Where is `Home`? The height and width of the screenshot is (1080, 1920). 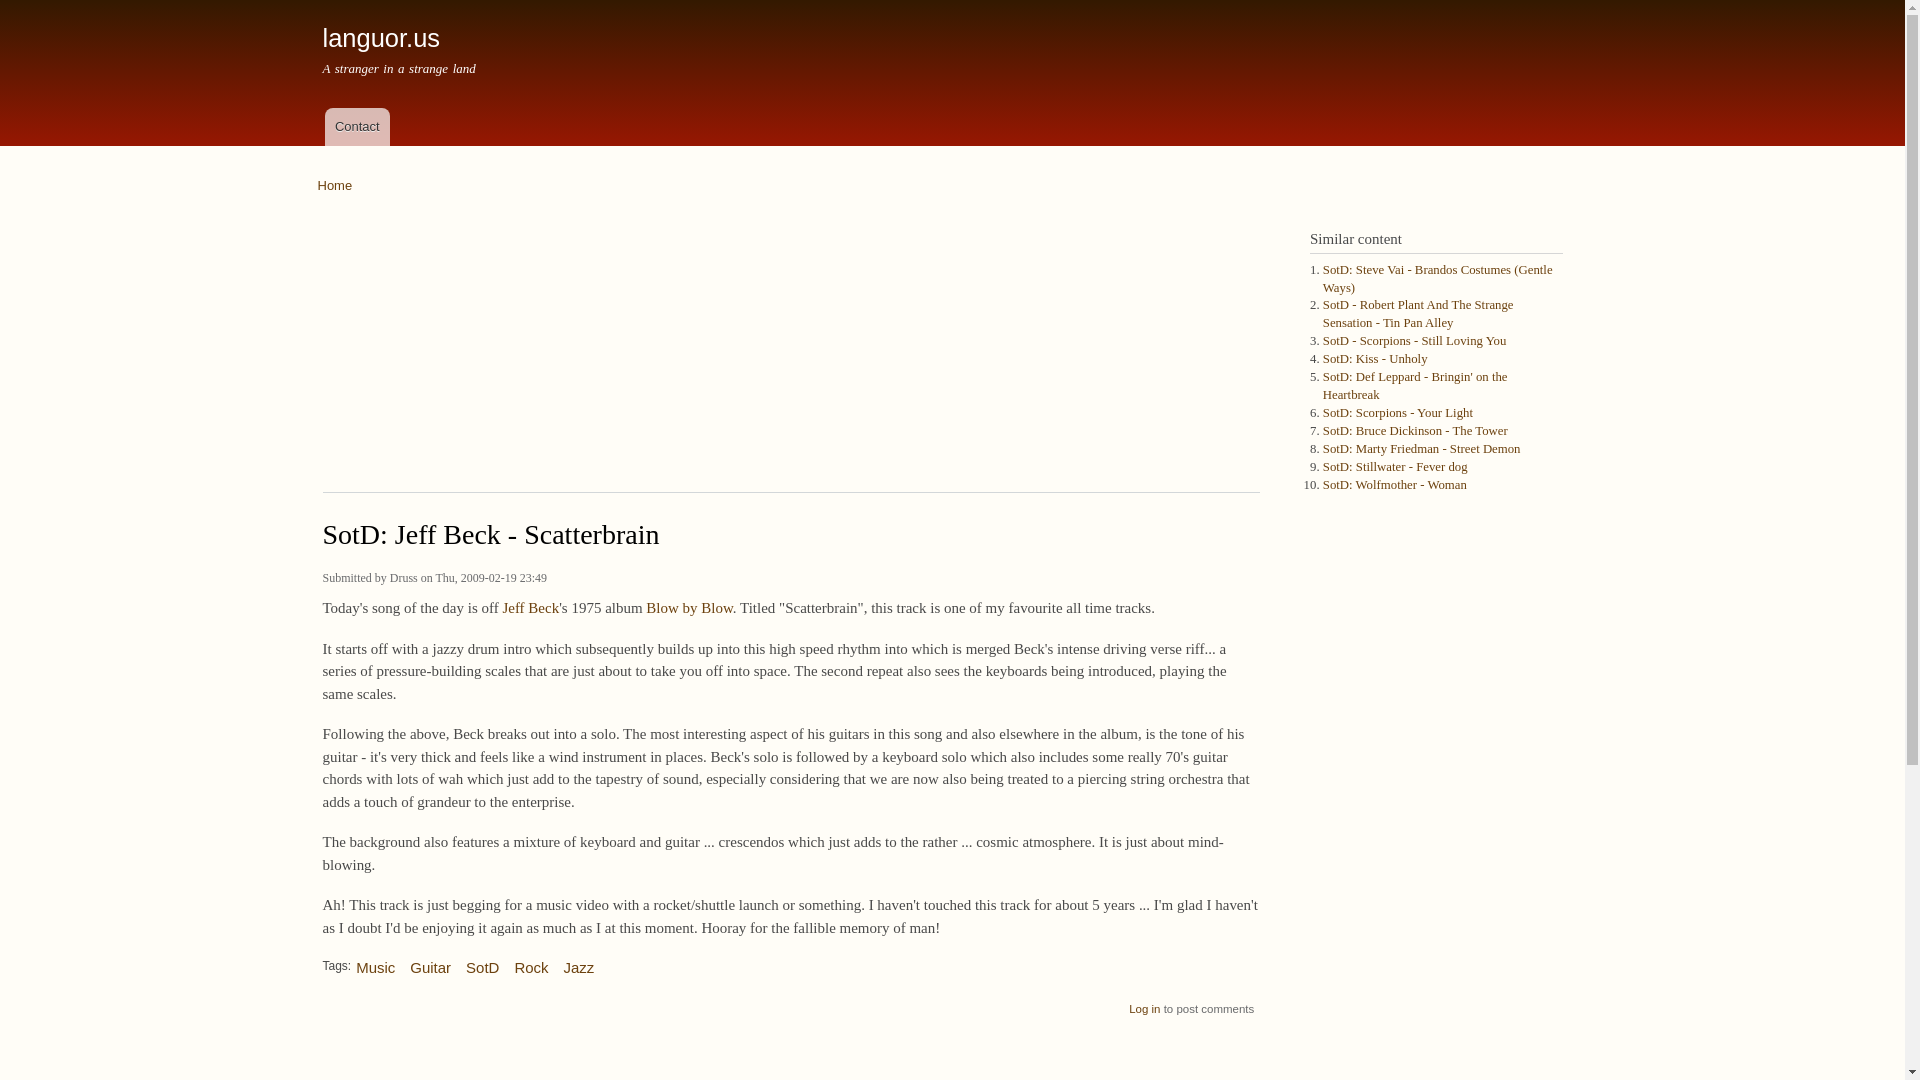 Home is located at coordinates (336, 186).